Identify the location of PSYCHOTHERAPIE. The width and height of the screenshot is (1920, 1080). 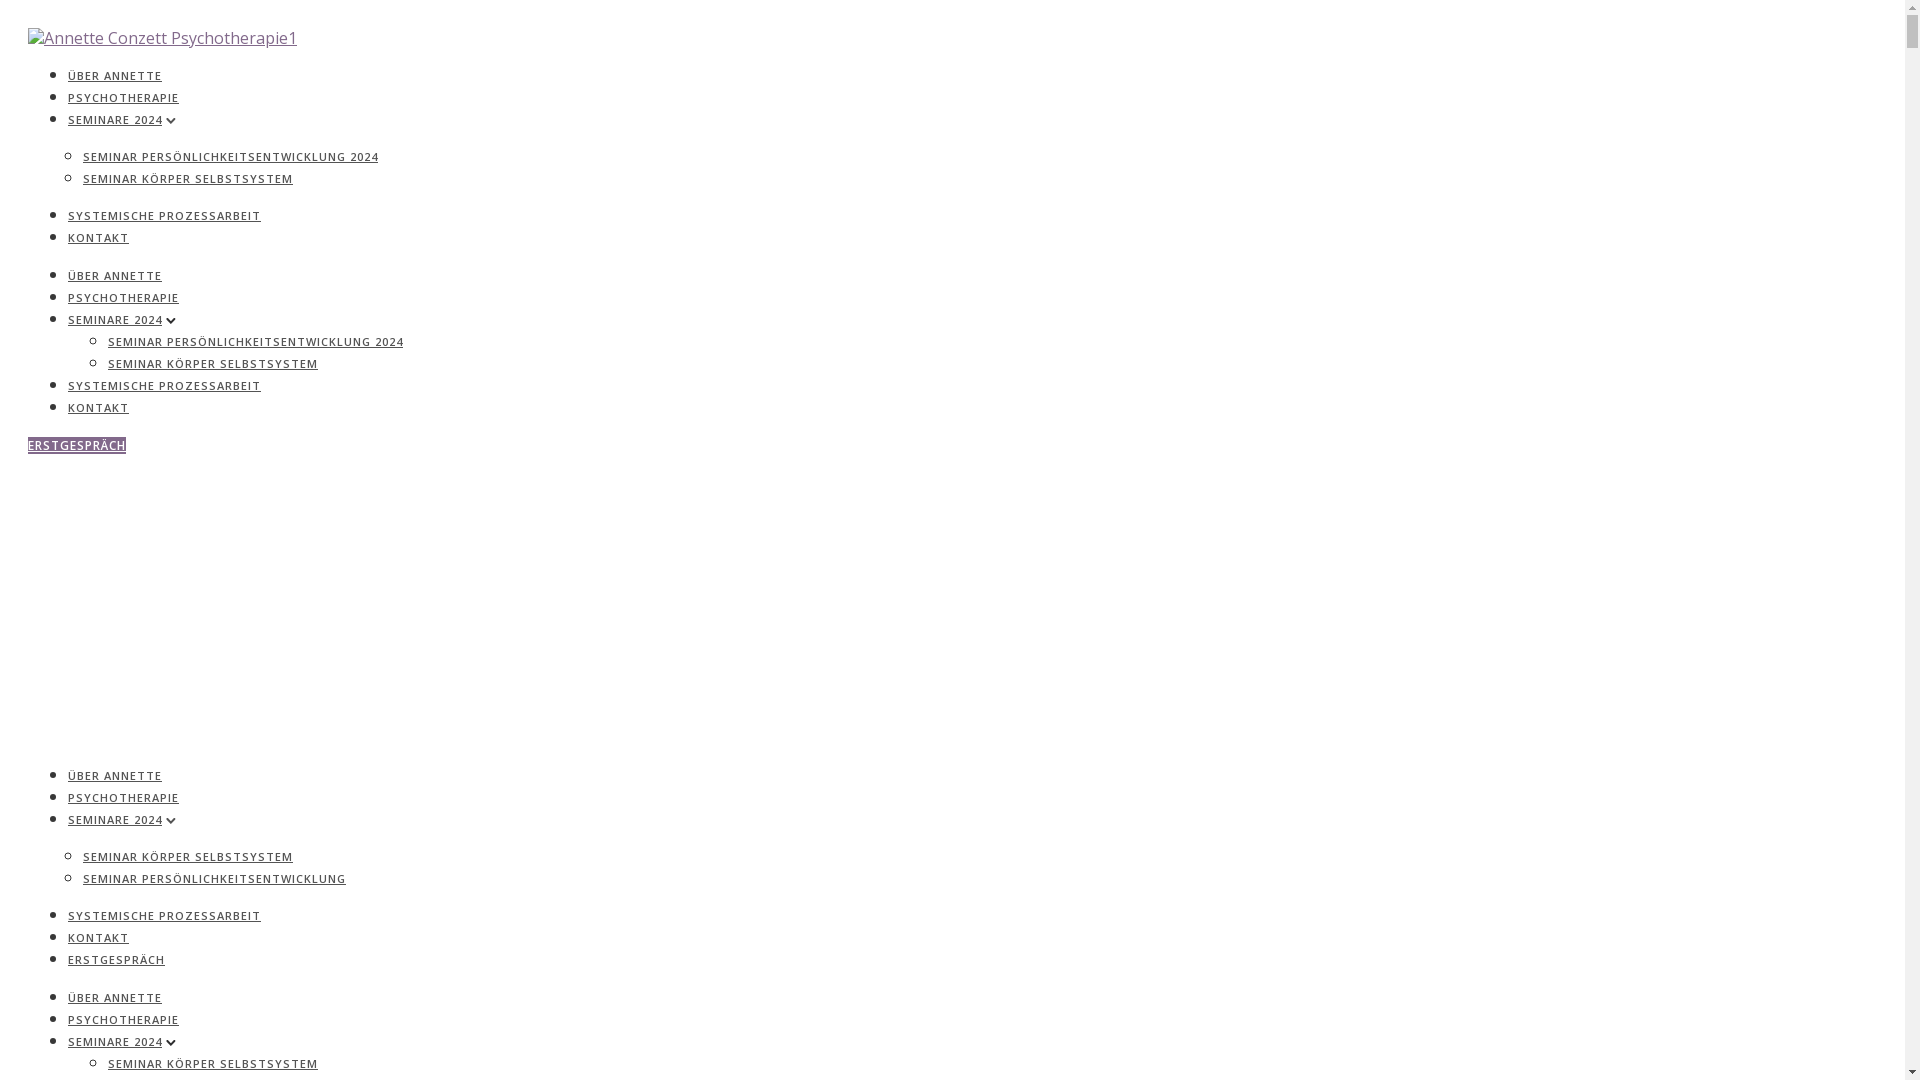
(124, 798).